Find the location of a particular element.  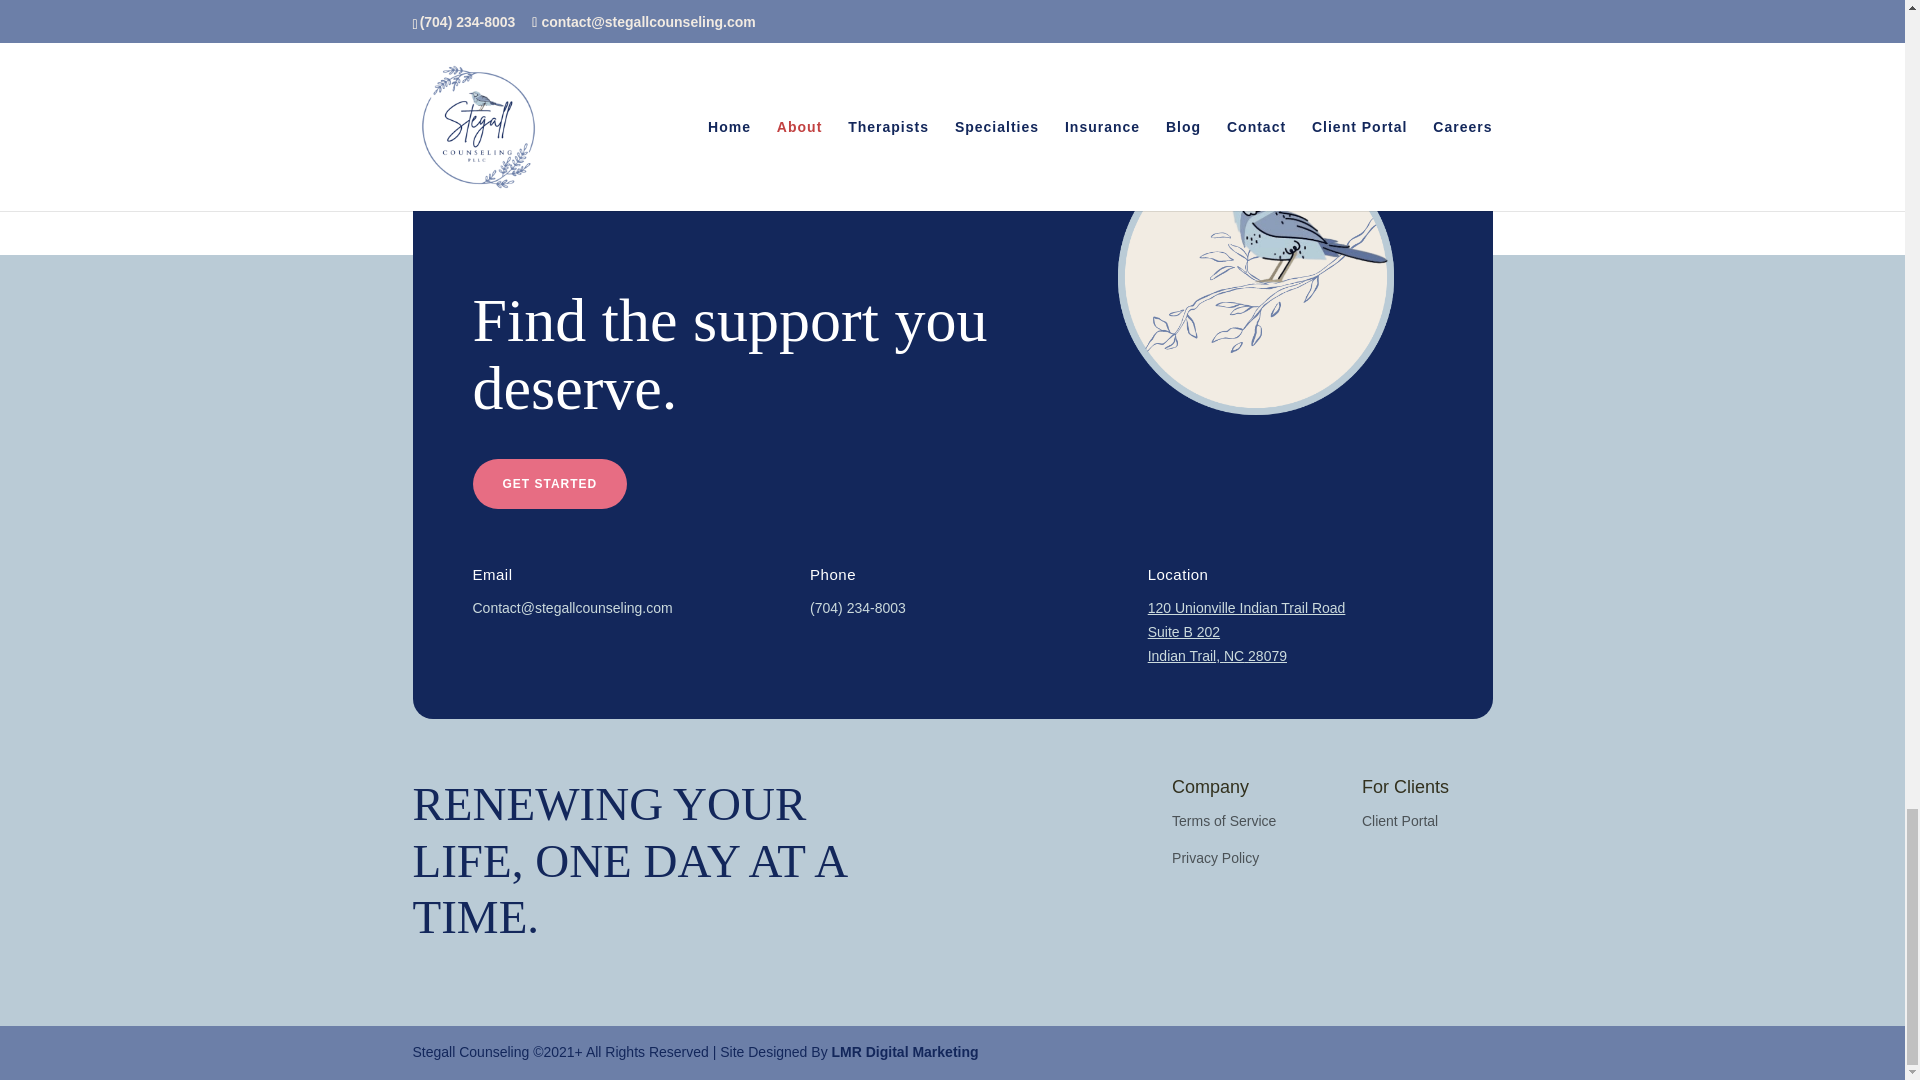

Terms of Service is located at coordinates (1224, 821).